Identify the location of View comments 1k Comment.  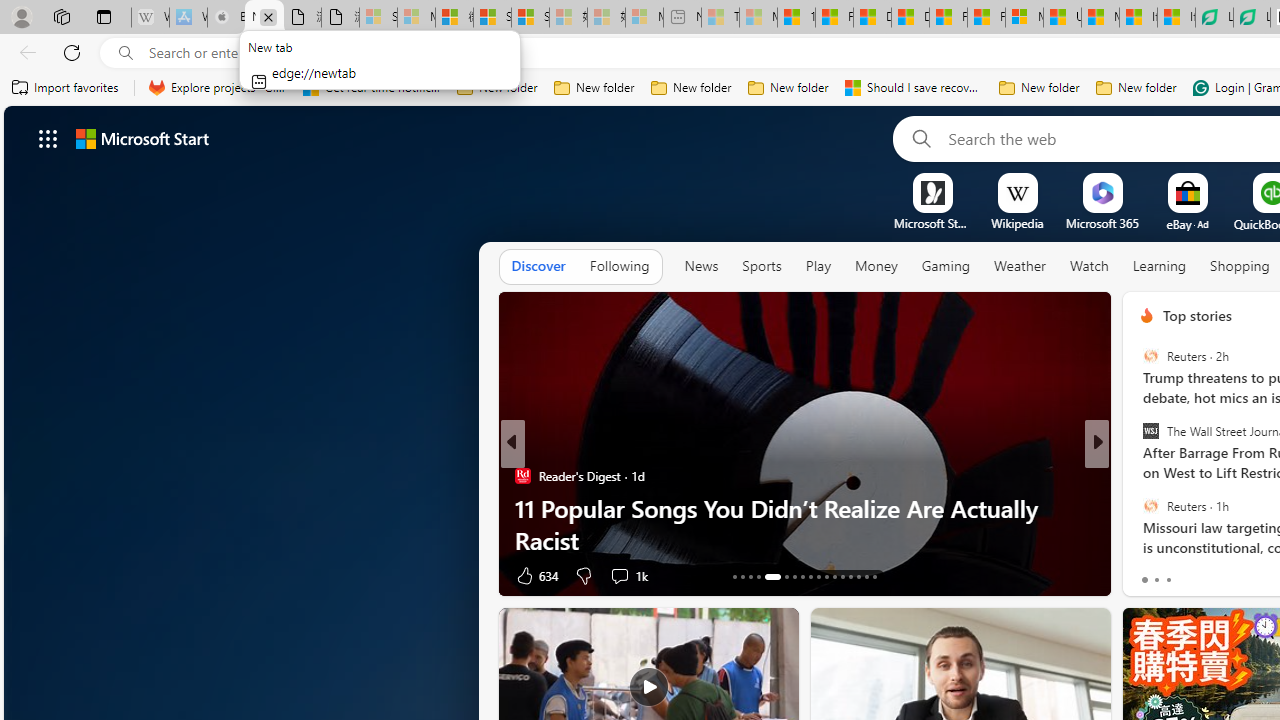
(619, 576).